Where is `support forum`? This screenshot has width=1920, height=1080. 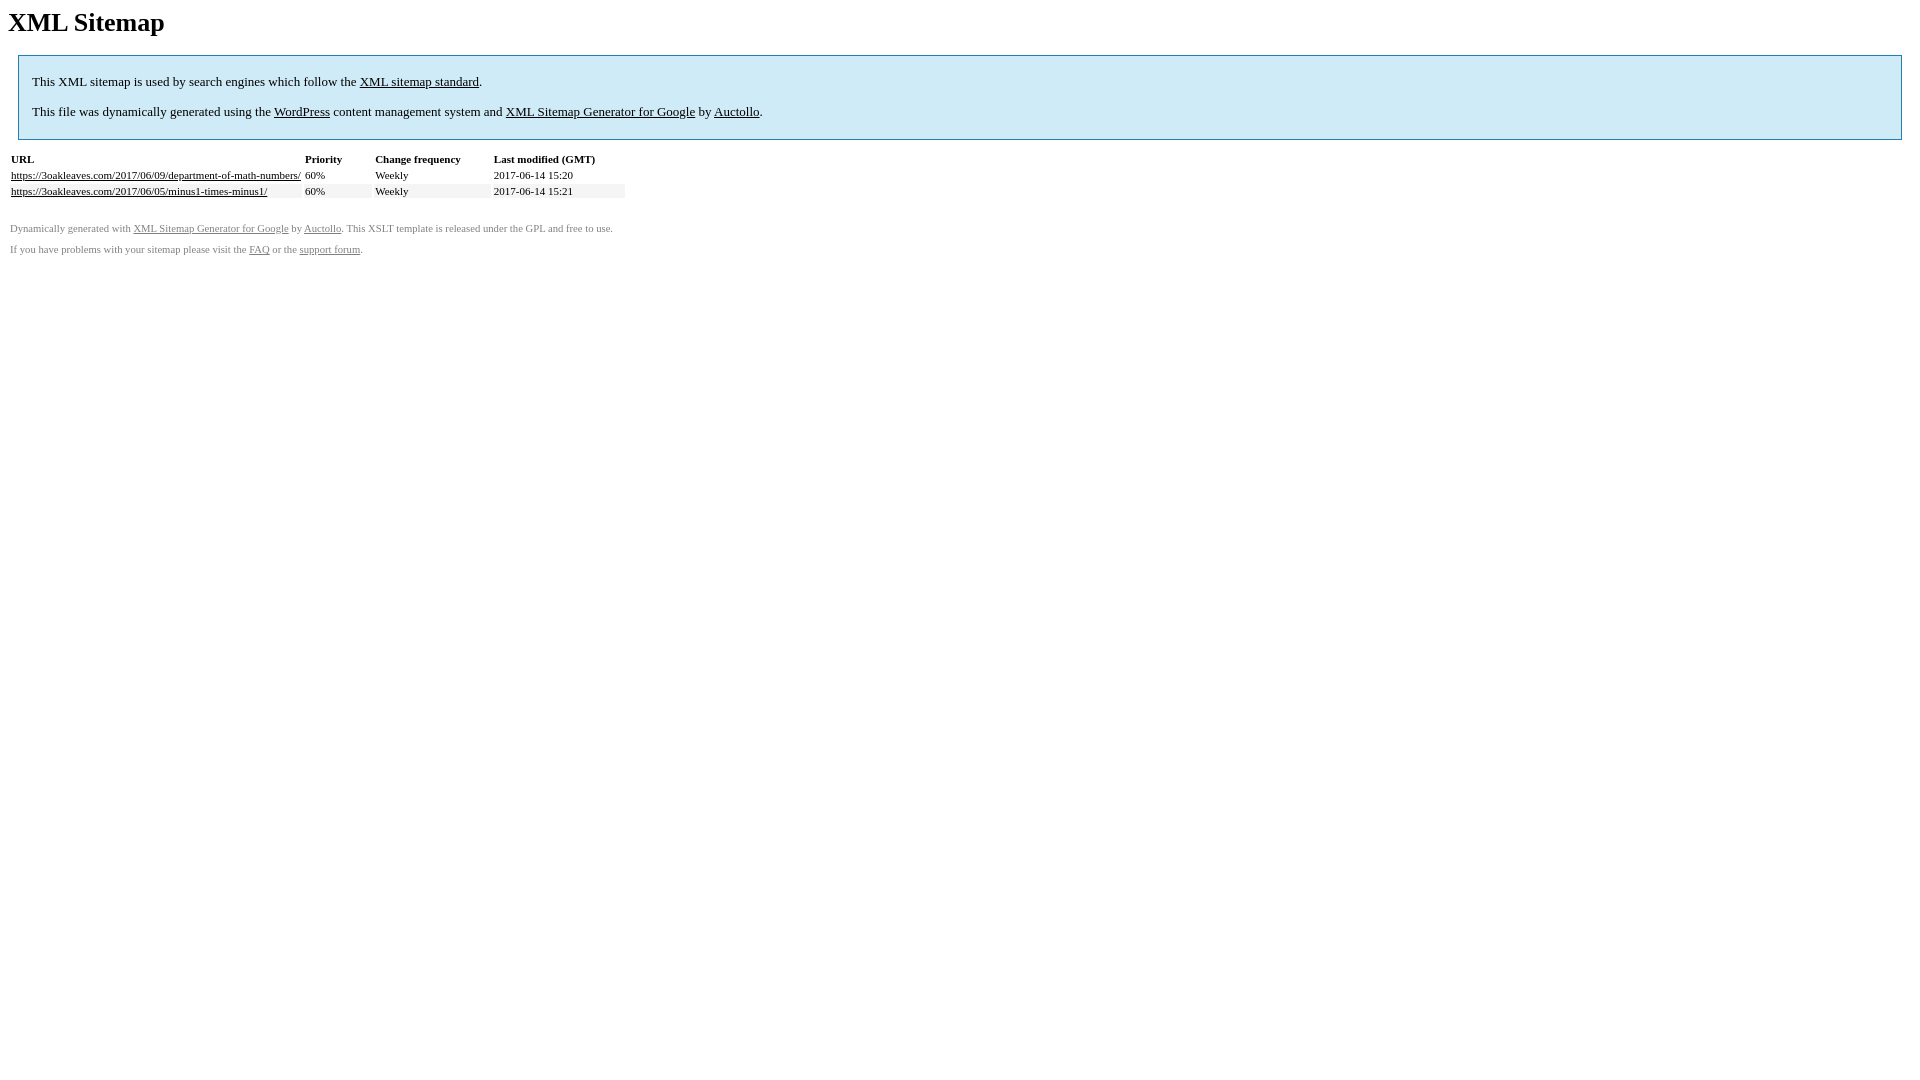
support forum is located at coordinates (330, 250).